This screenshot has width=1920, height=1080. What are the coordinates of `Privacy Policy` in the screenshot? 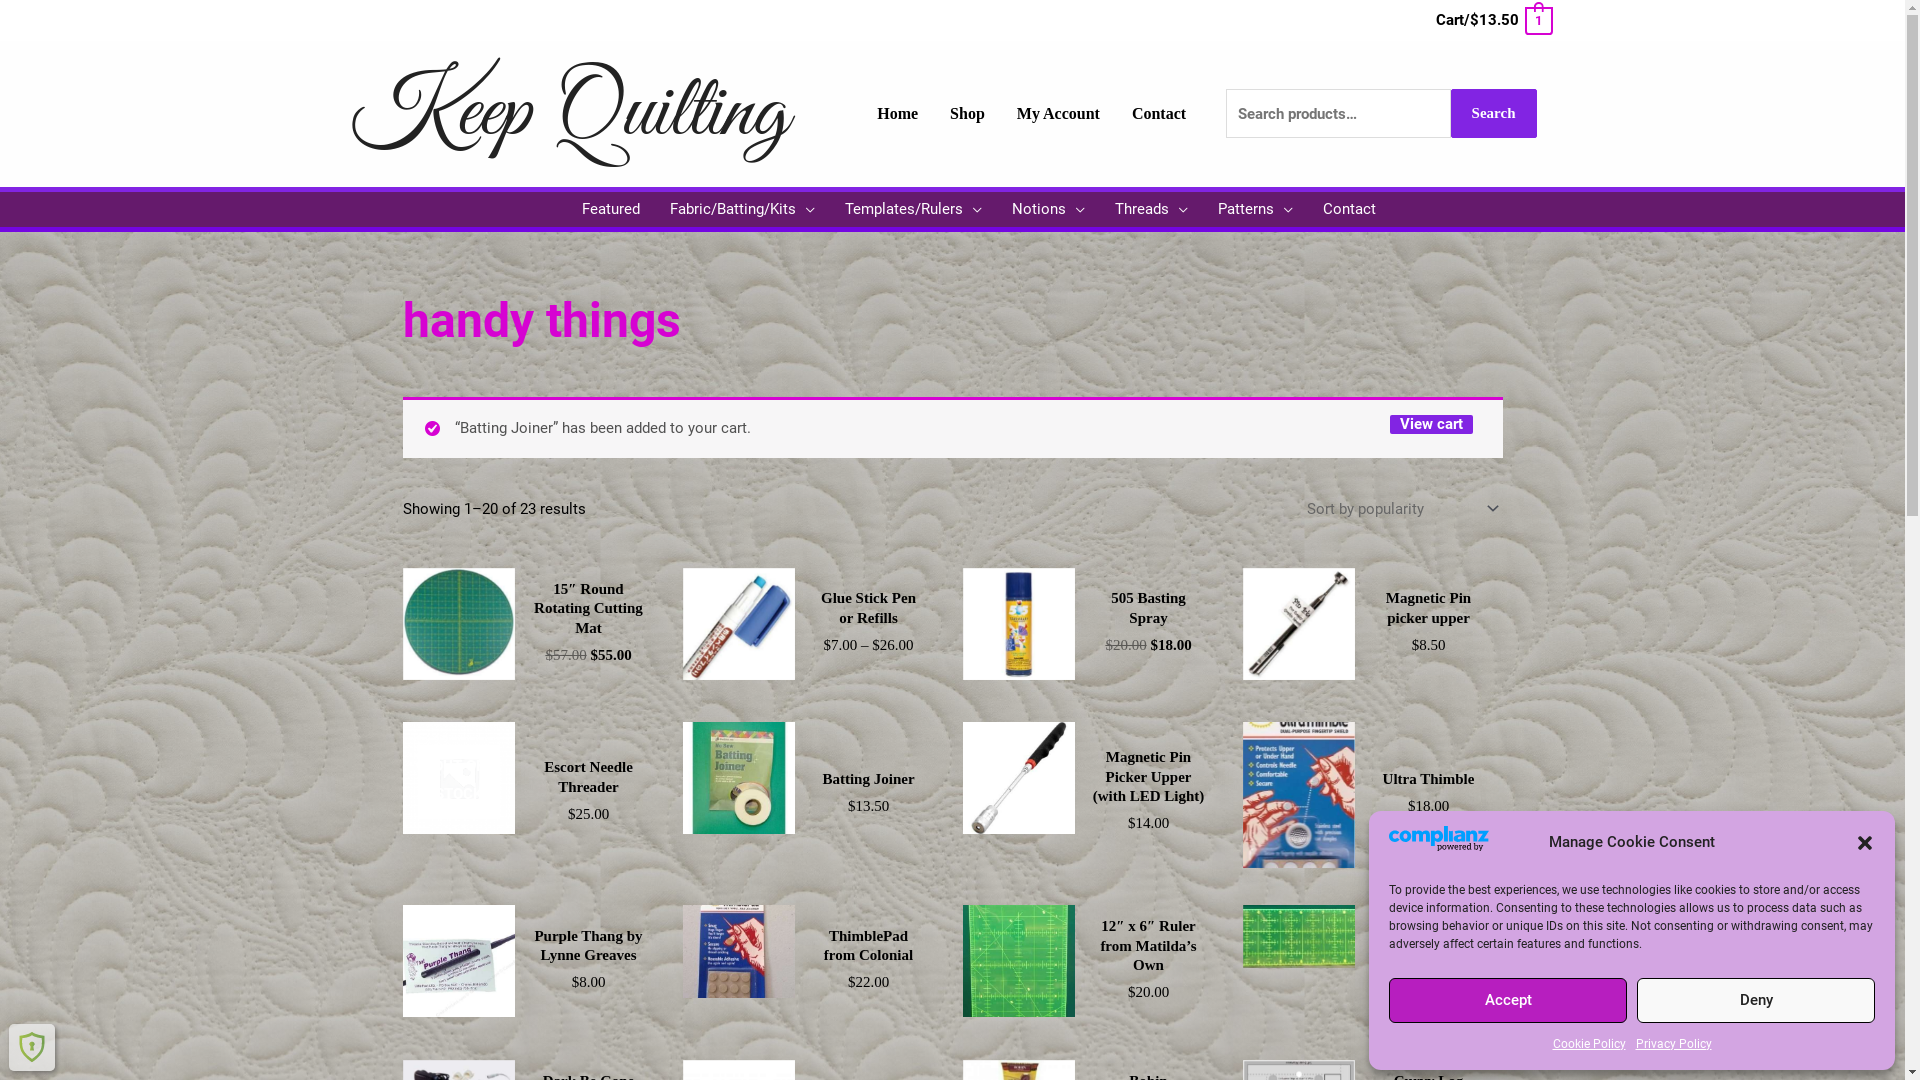 It's located at (1674, 1044).